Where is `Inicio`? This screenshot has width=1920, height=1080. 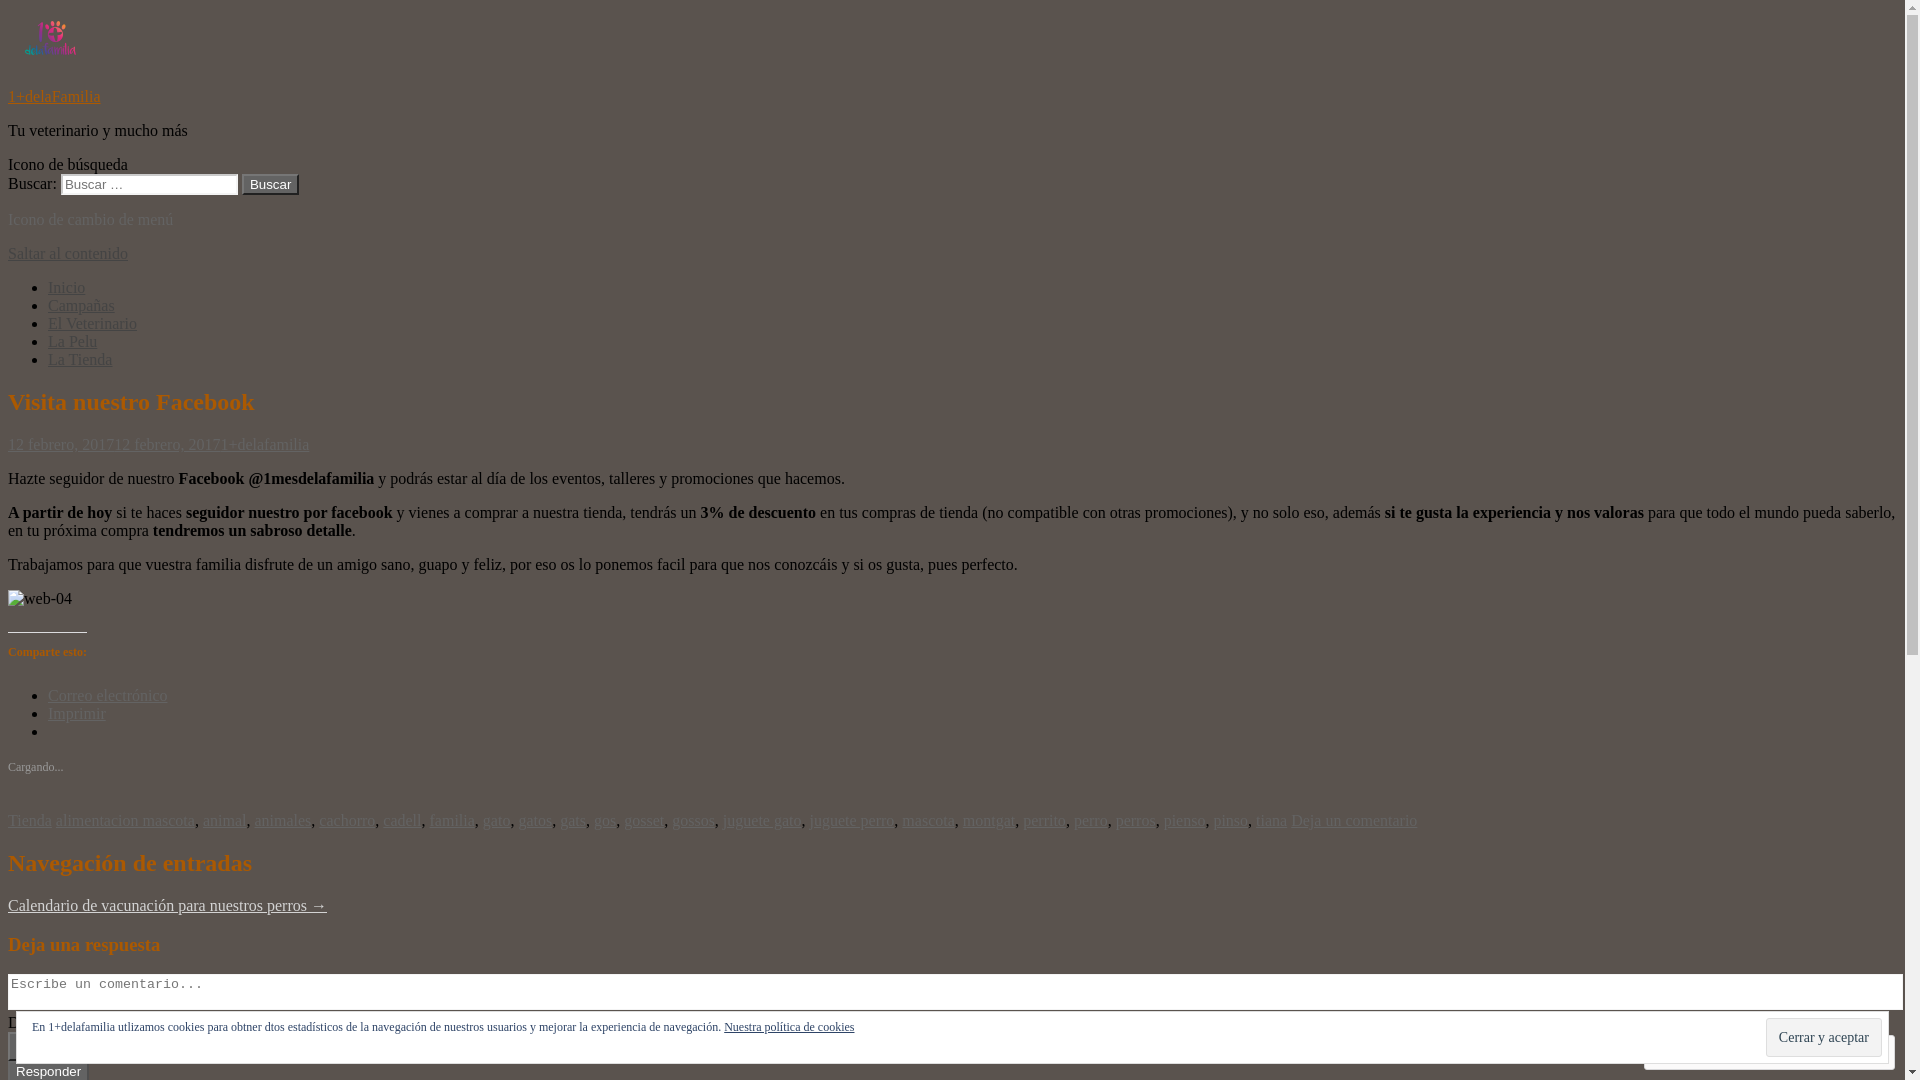 Inicio is located at coordinates (66, 288).